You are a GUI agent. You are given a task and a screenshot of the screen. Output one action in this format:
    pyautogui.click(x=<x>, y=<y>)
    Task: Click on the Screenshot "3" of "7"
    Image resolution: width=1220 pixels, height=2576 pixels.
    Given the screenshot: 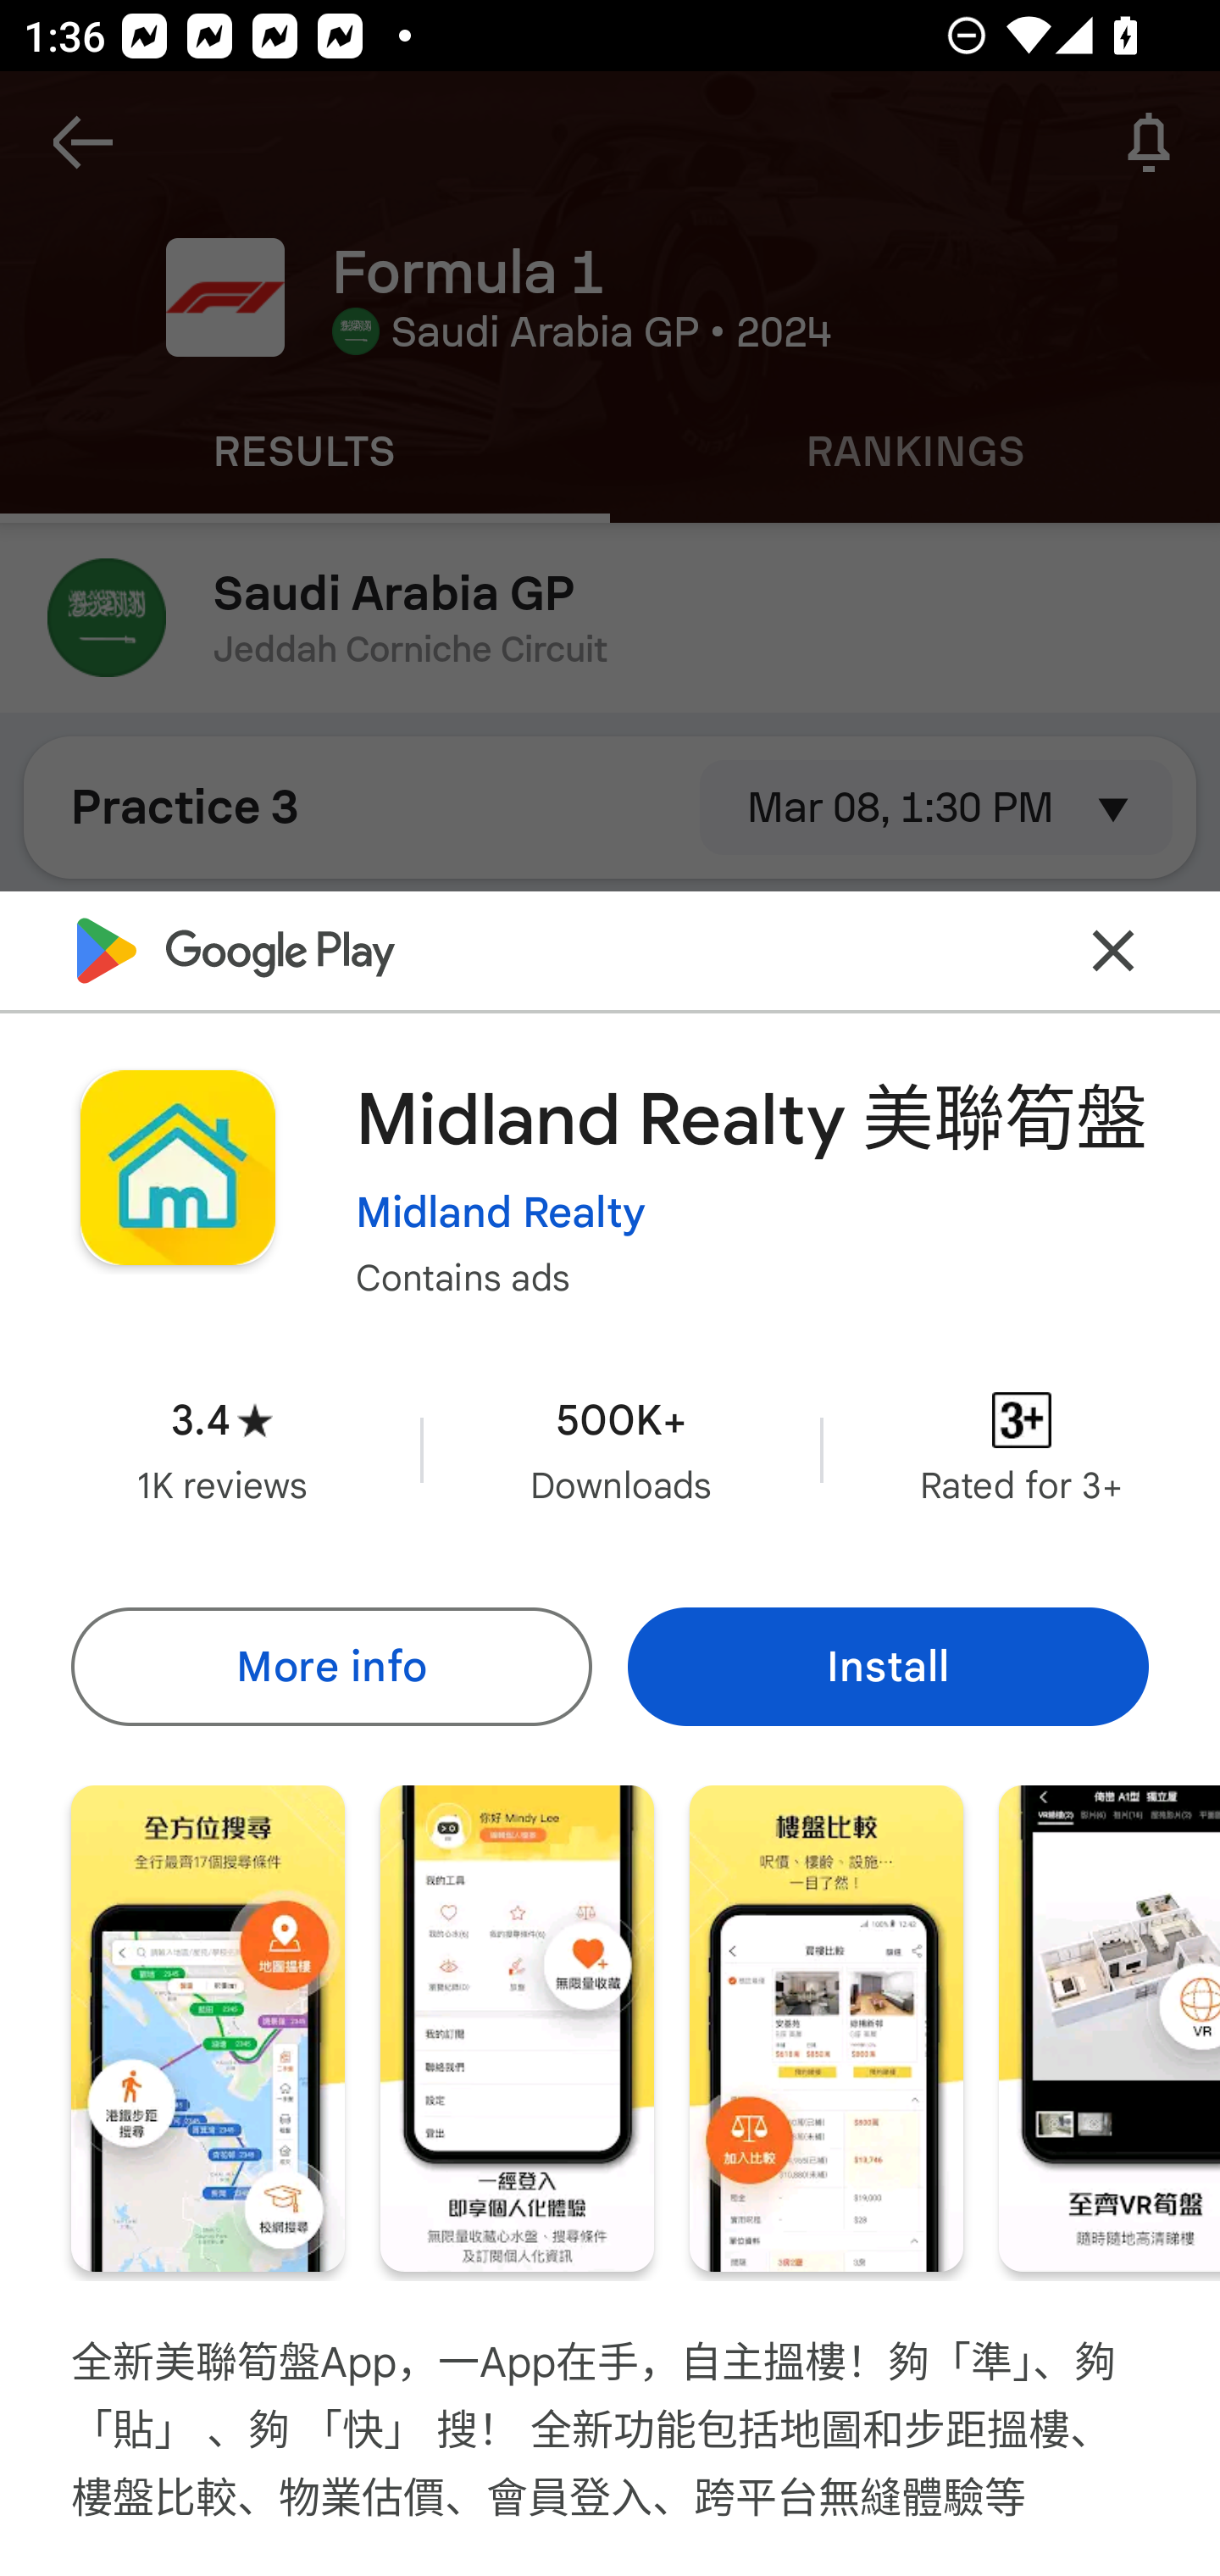 What is the action you would take?
    pyautogui.click(x=826, y=2029)
    